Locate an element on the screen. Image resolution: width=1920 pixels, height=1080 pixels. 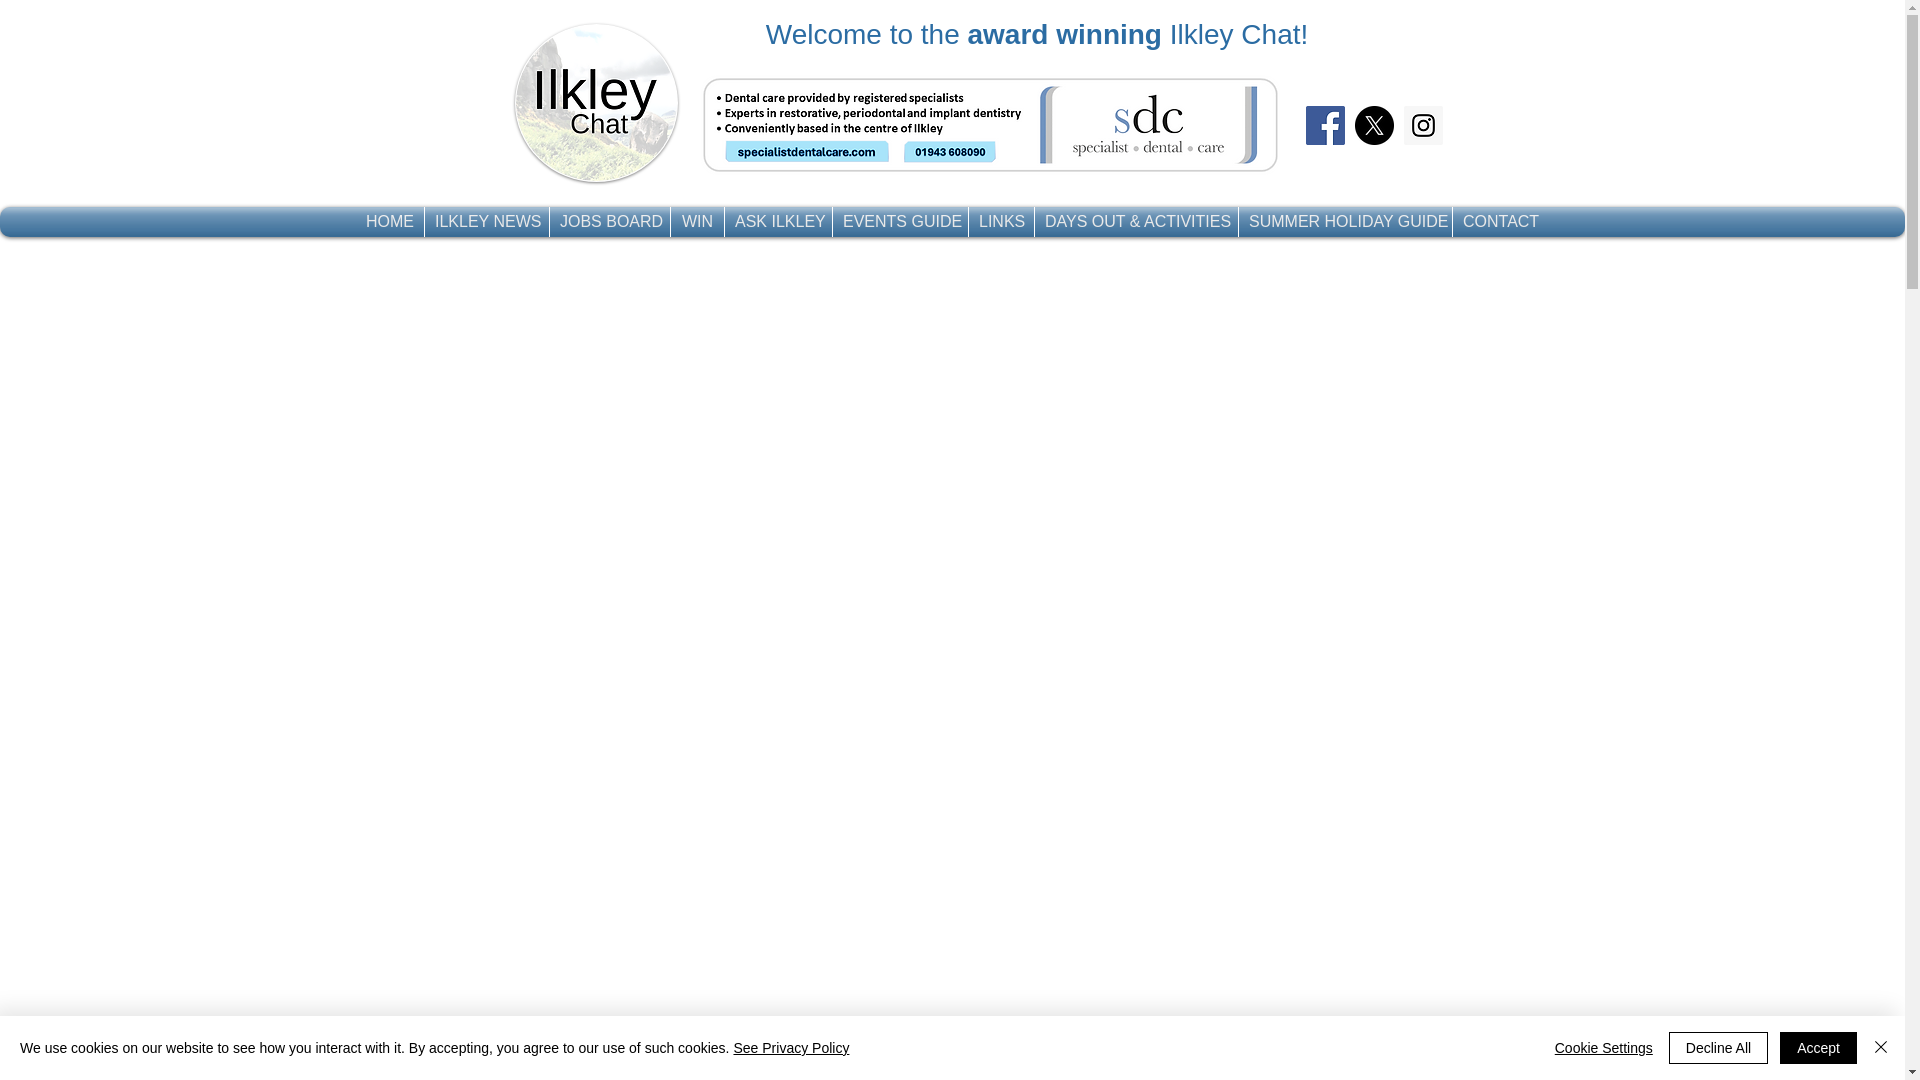
CONTACT is located at coordinates (1501, 222).